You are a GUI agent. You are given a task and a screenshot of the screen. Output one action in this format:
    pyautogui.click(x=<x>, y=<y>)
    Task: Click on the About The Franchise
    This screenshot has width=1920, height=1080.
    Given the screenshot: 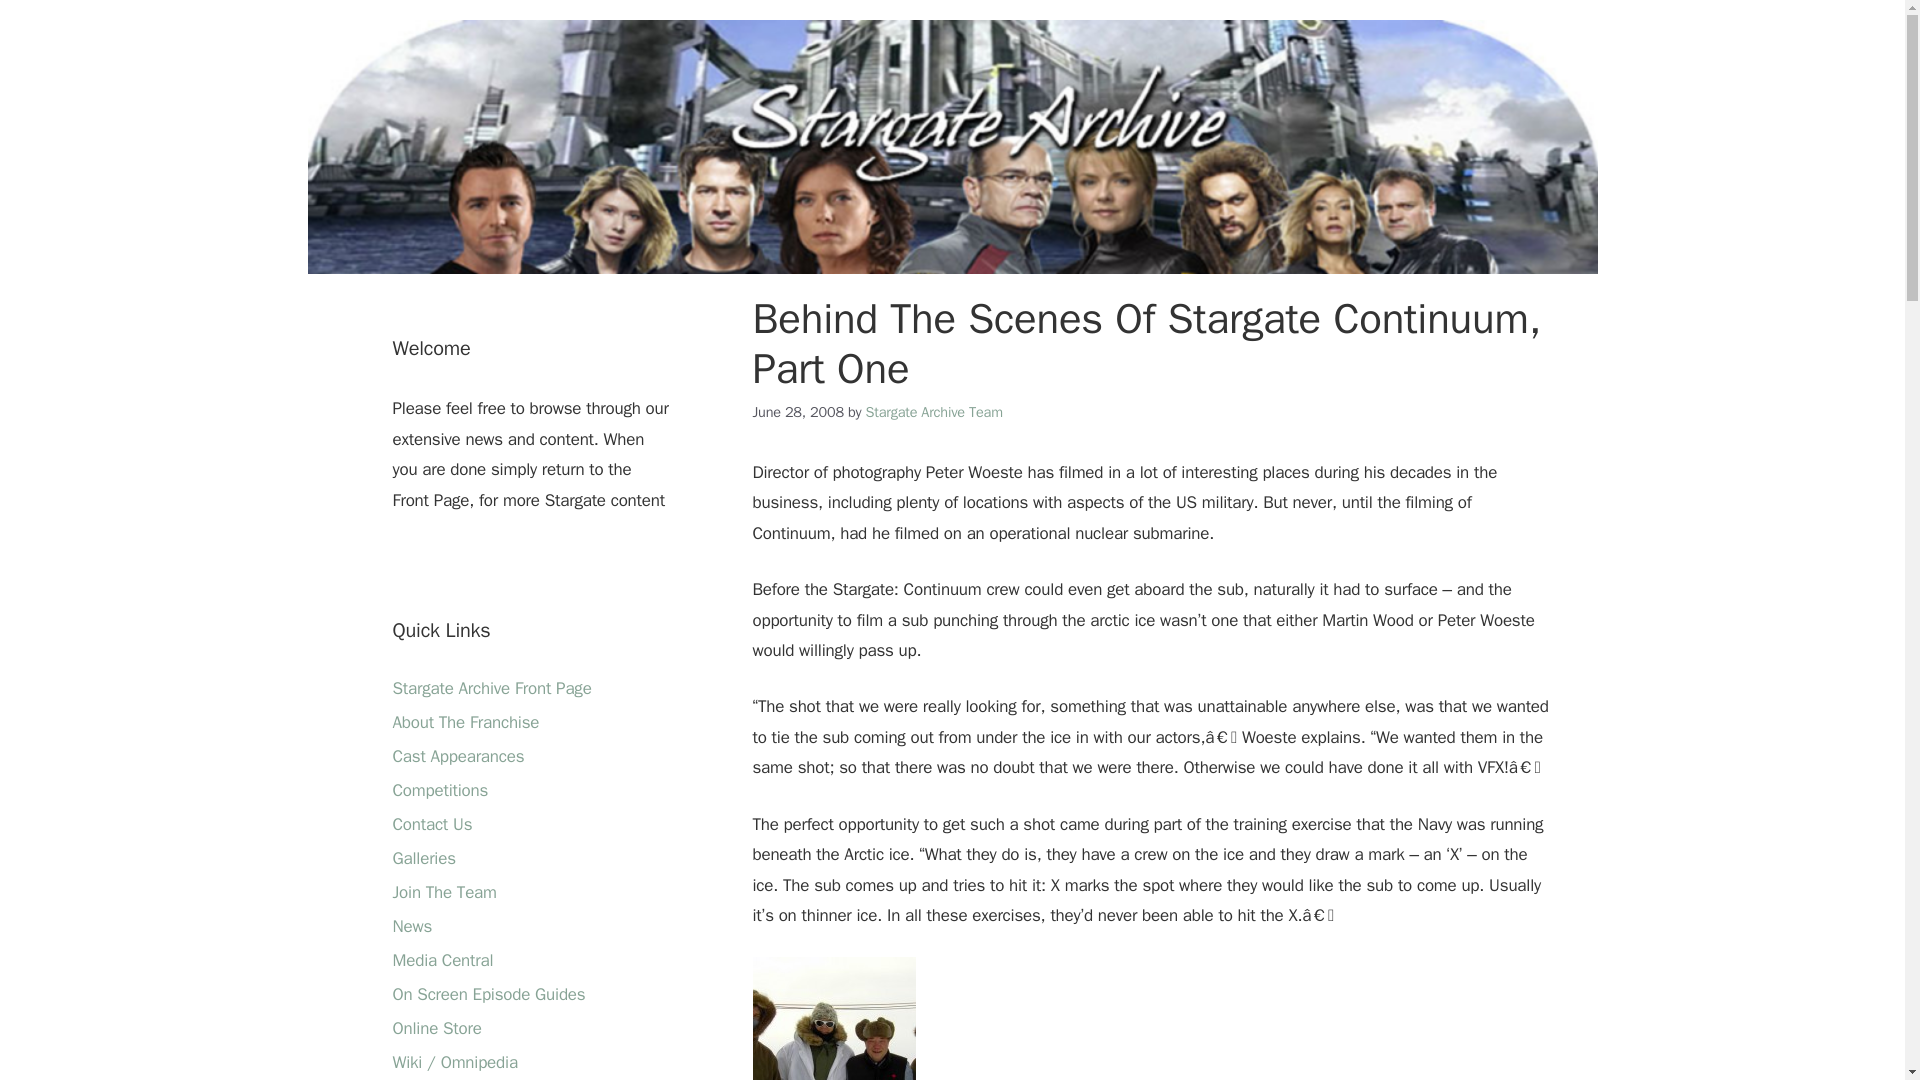 What is the action you would take?
    pyautogui.click(x=465, y=722)
    